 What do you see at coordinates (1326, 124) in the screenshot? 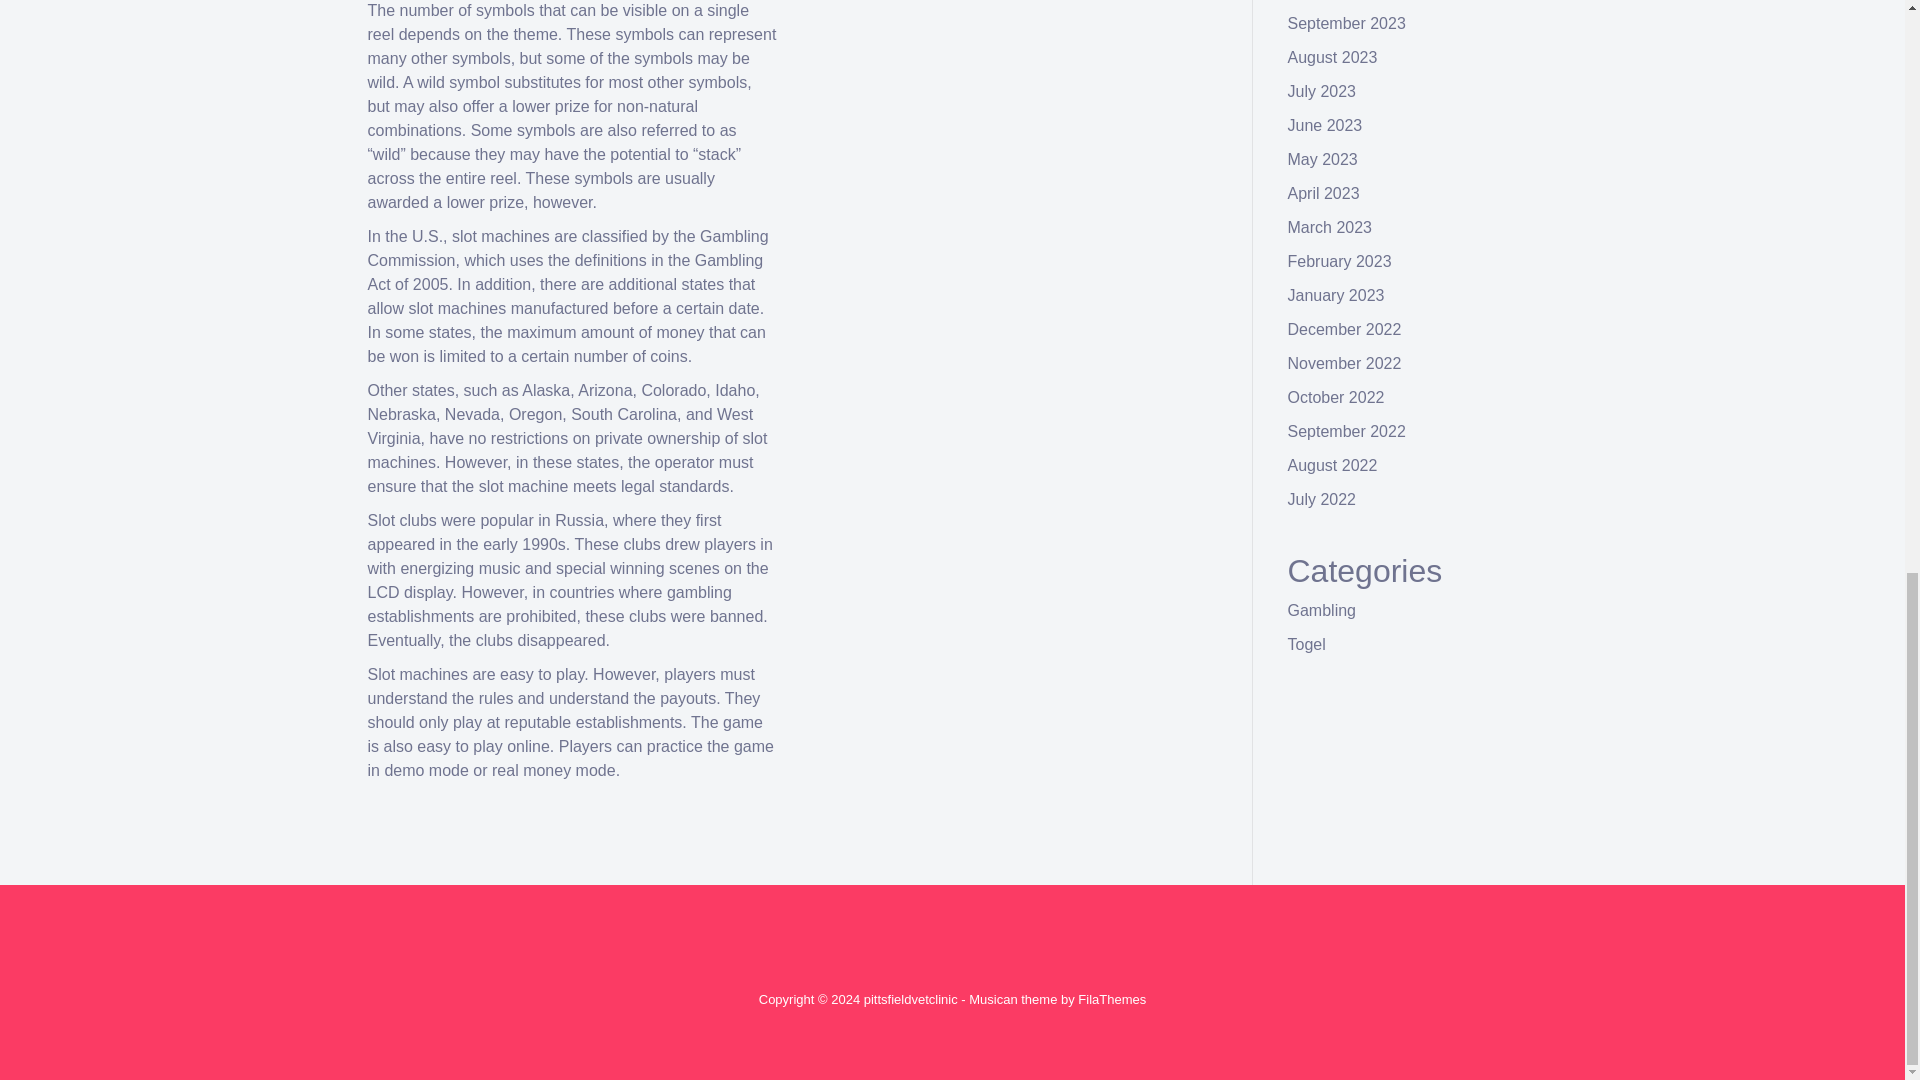
I see `June 2023` at bounding box center [1326, 124].